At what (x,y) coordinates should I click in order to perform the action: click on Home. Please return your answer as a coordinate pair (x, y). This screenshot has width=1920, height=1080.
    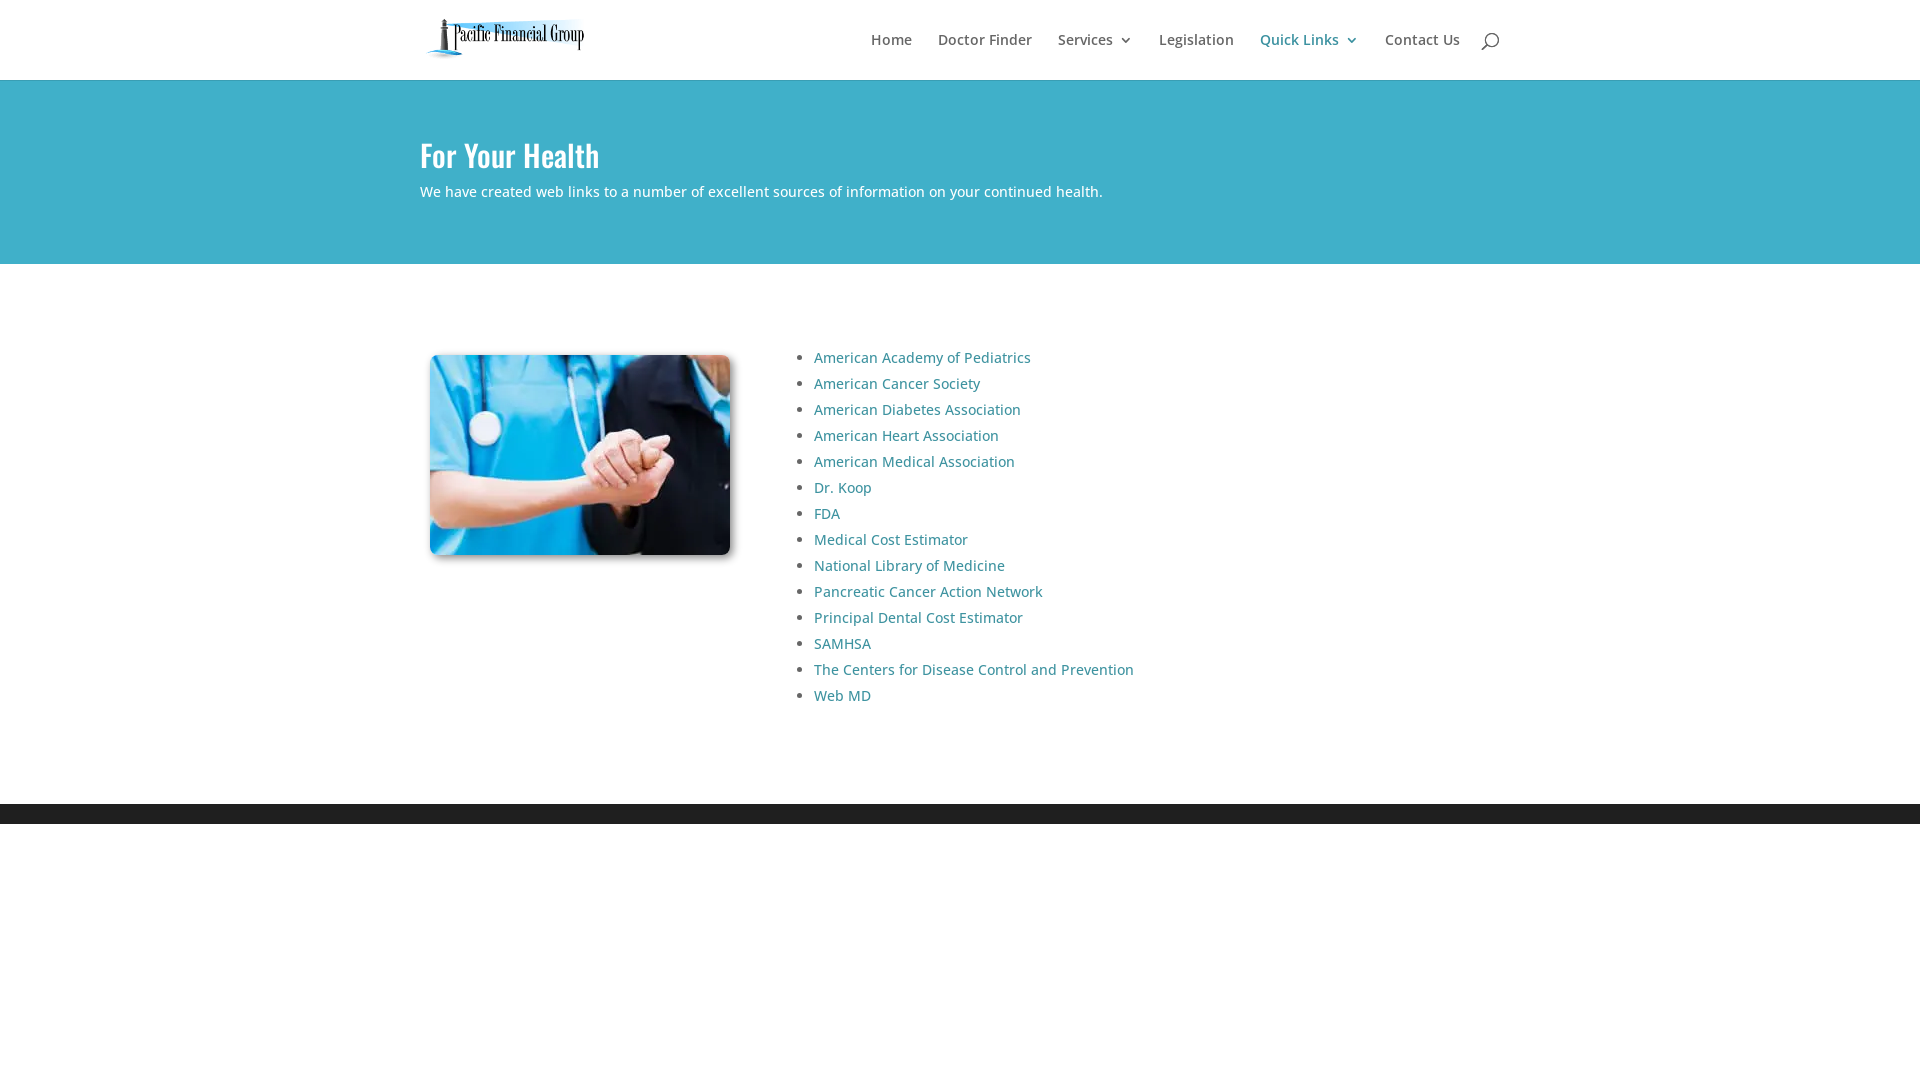
    Looking at the image, I should click on (892, 56).